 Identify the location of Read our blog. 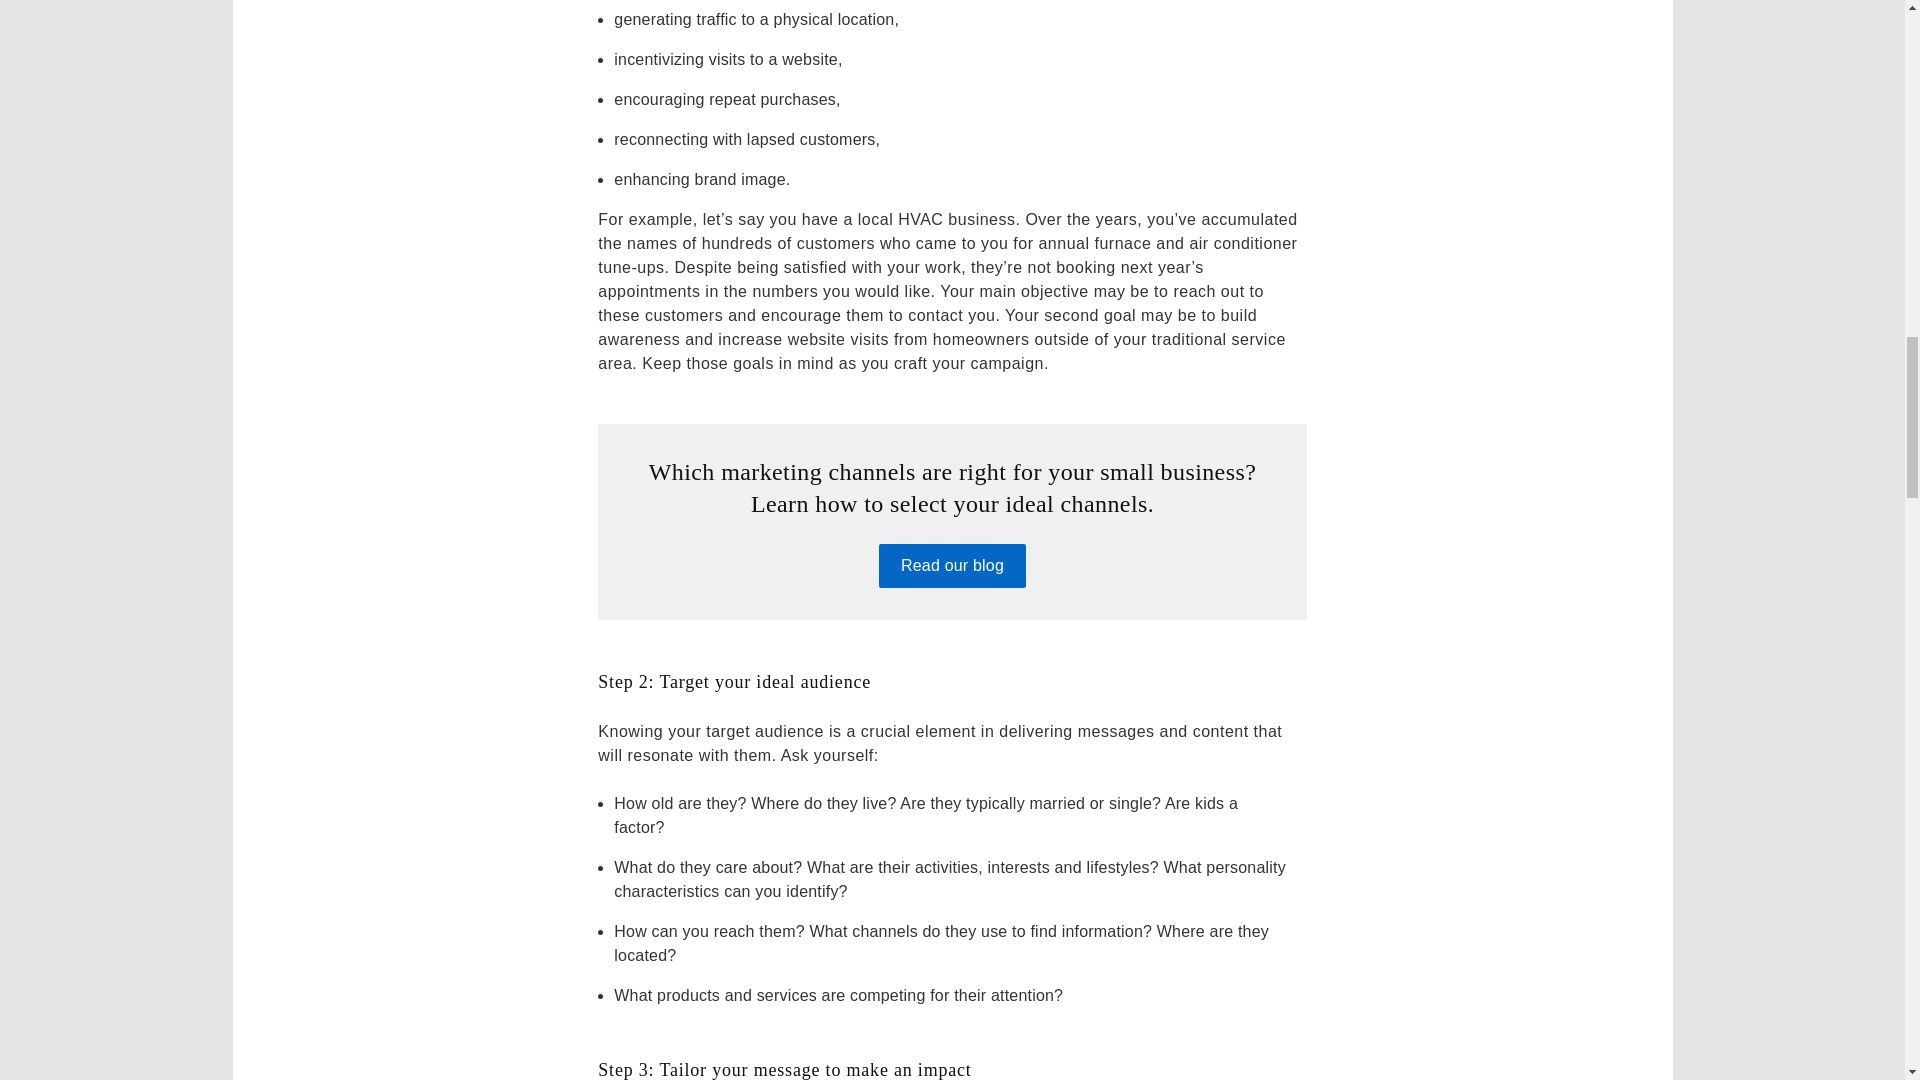
(952, 566).